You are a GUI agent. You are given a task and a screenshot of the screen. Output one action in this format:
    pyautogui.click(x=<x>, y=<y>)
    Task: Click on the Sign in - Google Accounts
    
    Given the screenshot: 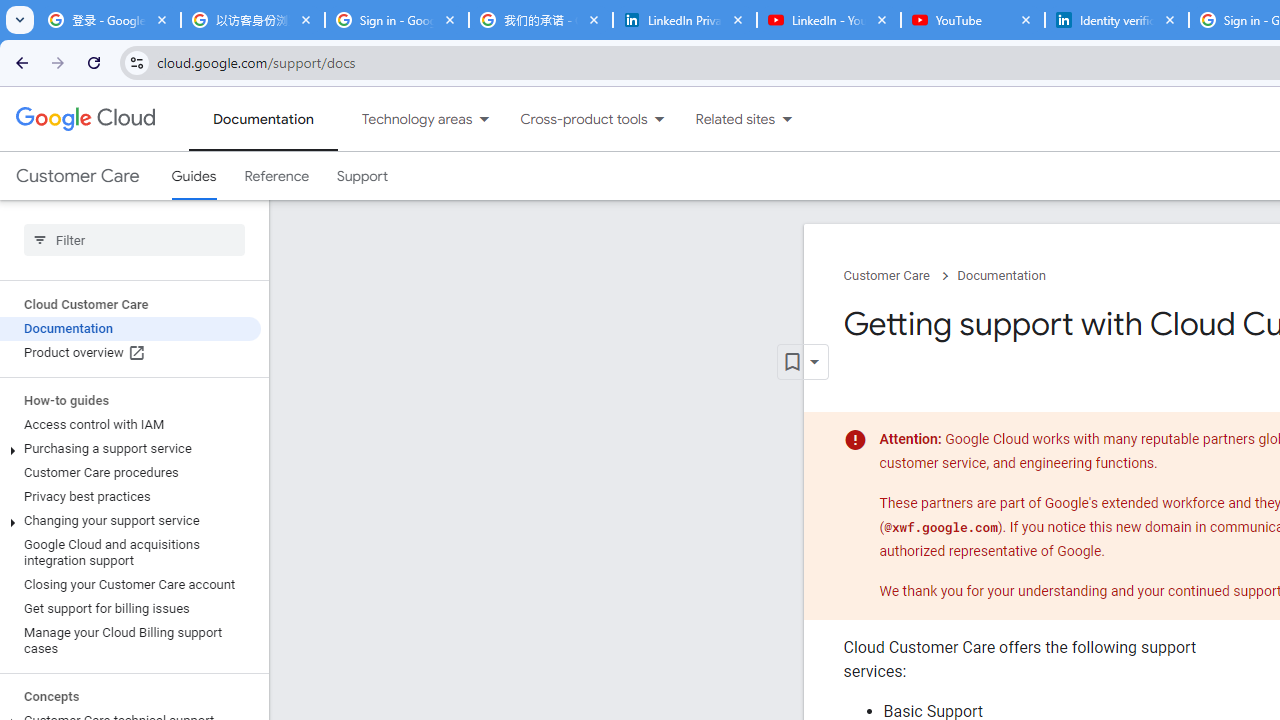 What is the action you would take?
    pyautogui.click(x=396, y=20)
    